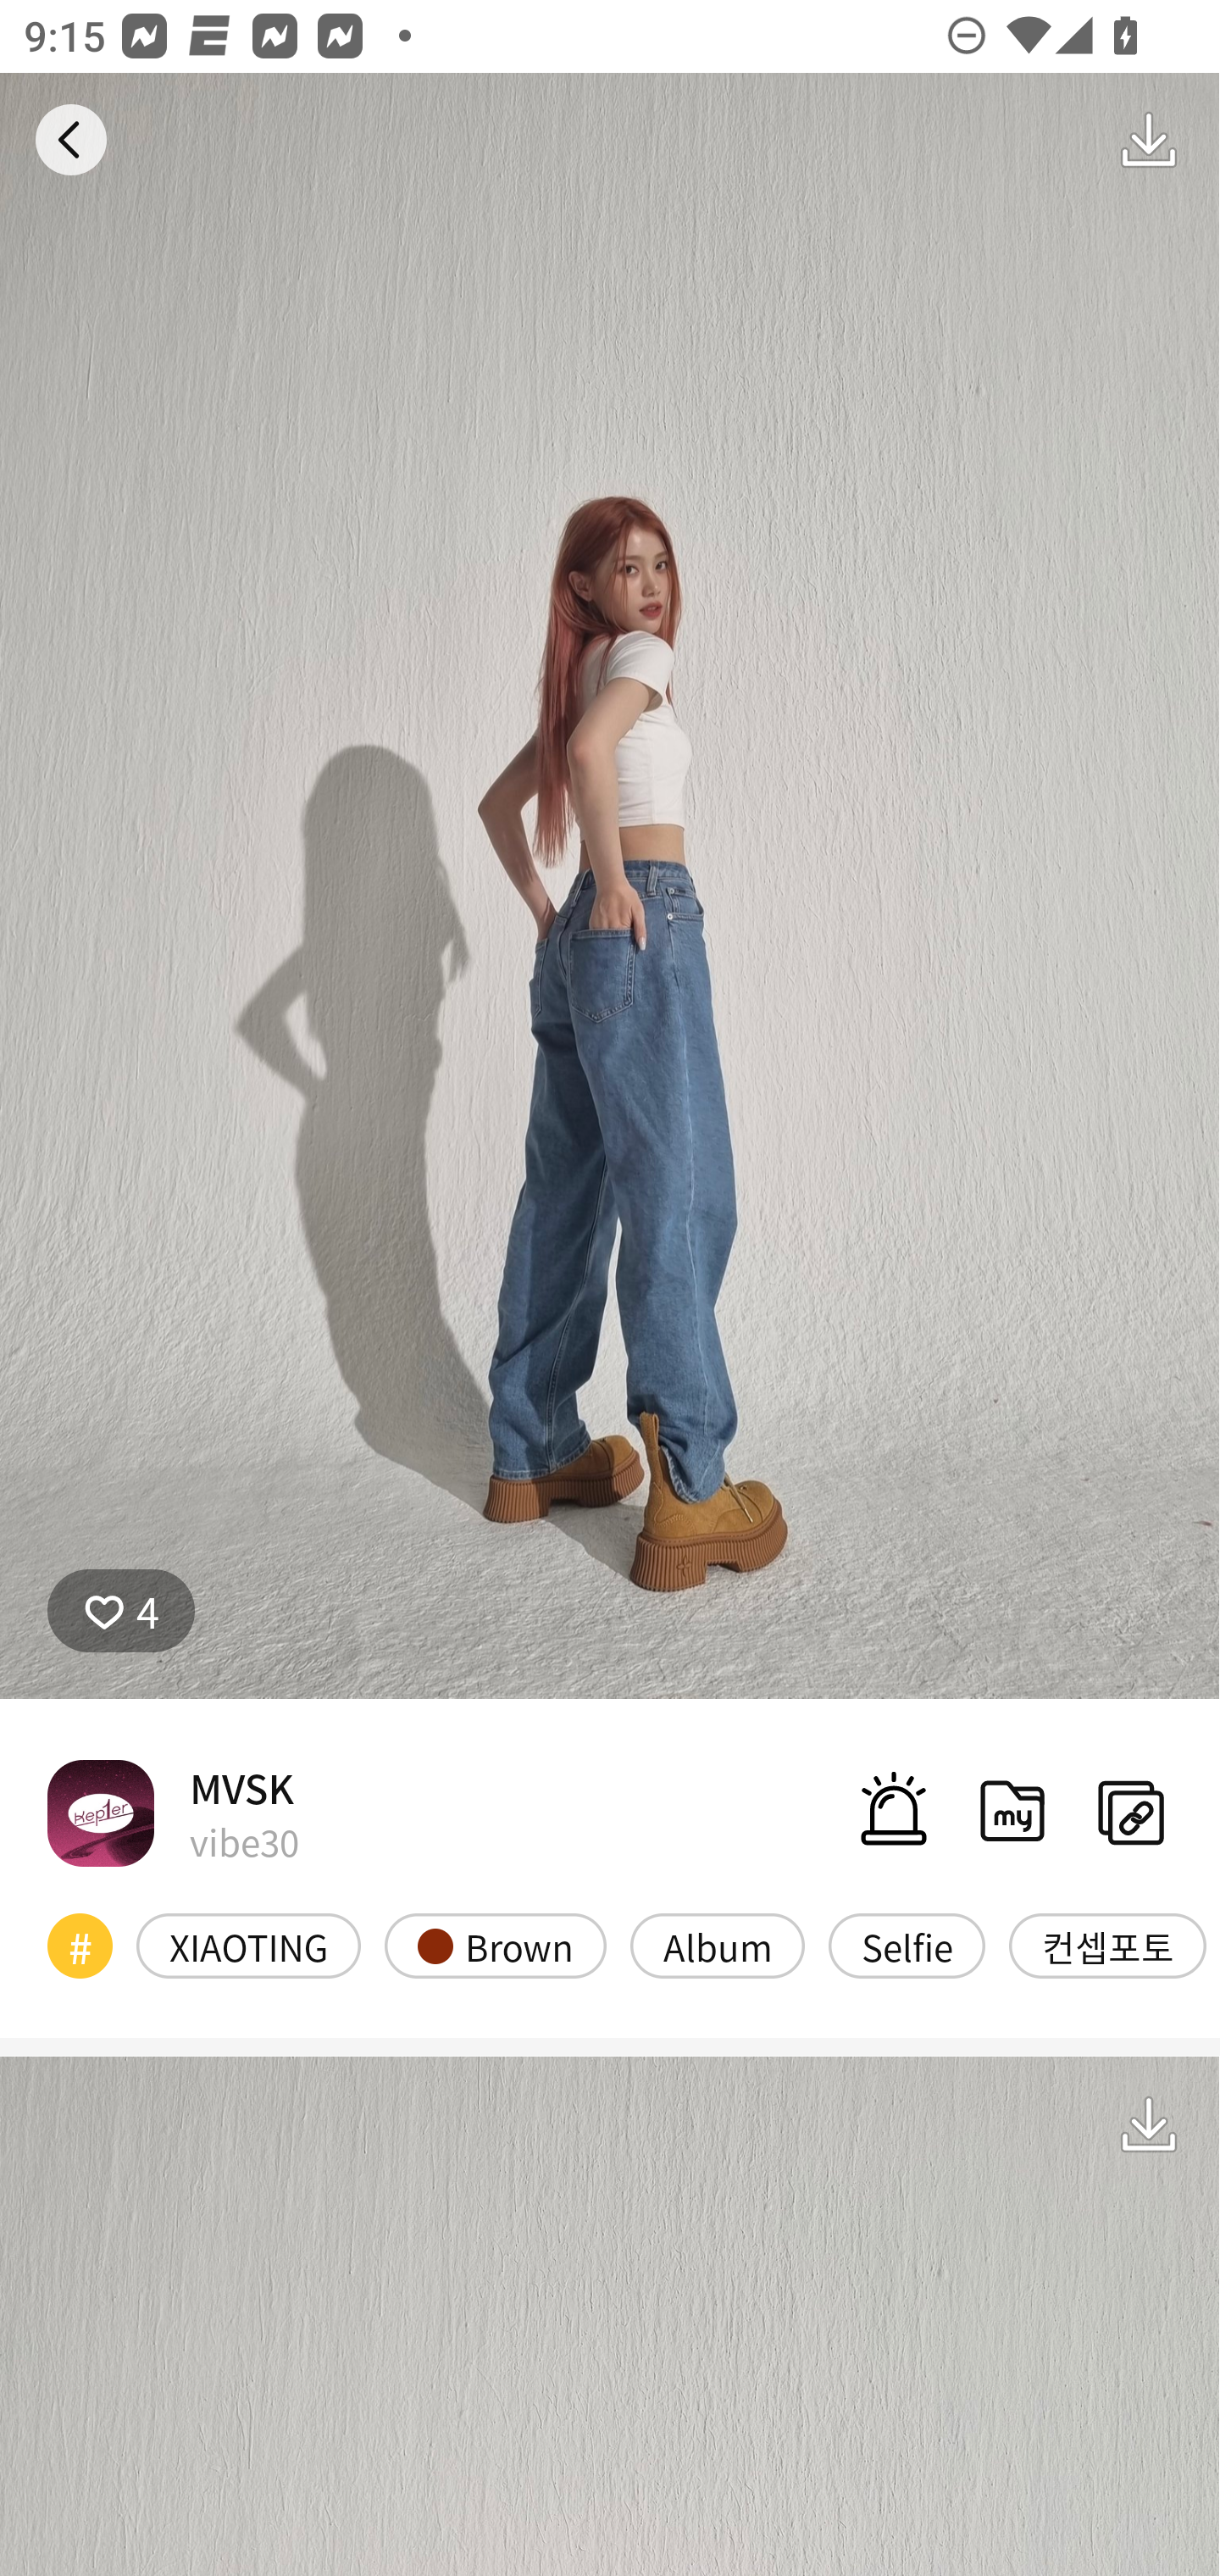 This screenshot has height=2576, width=1220. Describe the element at coordinates (907, 1946) in the screenshot. I see `Selfie` at that location.